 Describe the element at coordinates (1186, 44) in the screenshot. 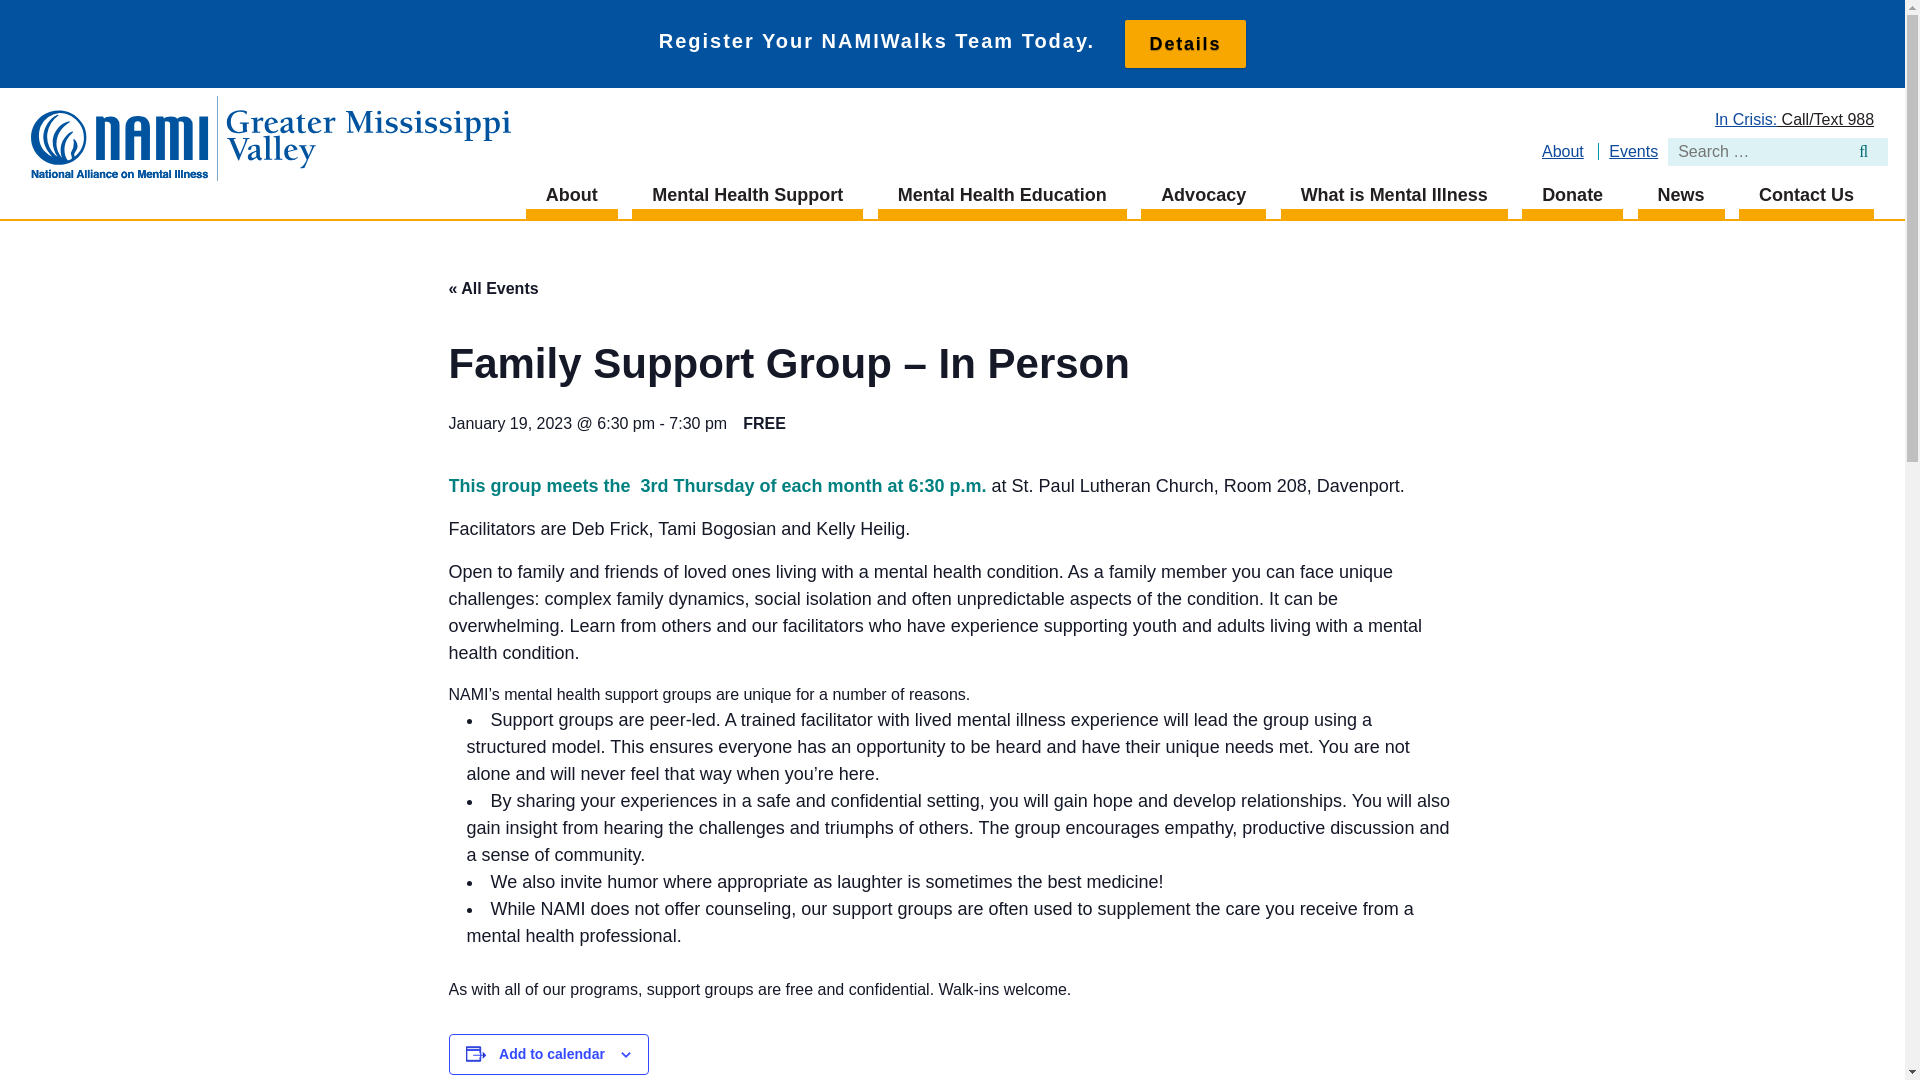

I see `Details` at that location.